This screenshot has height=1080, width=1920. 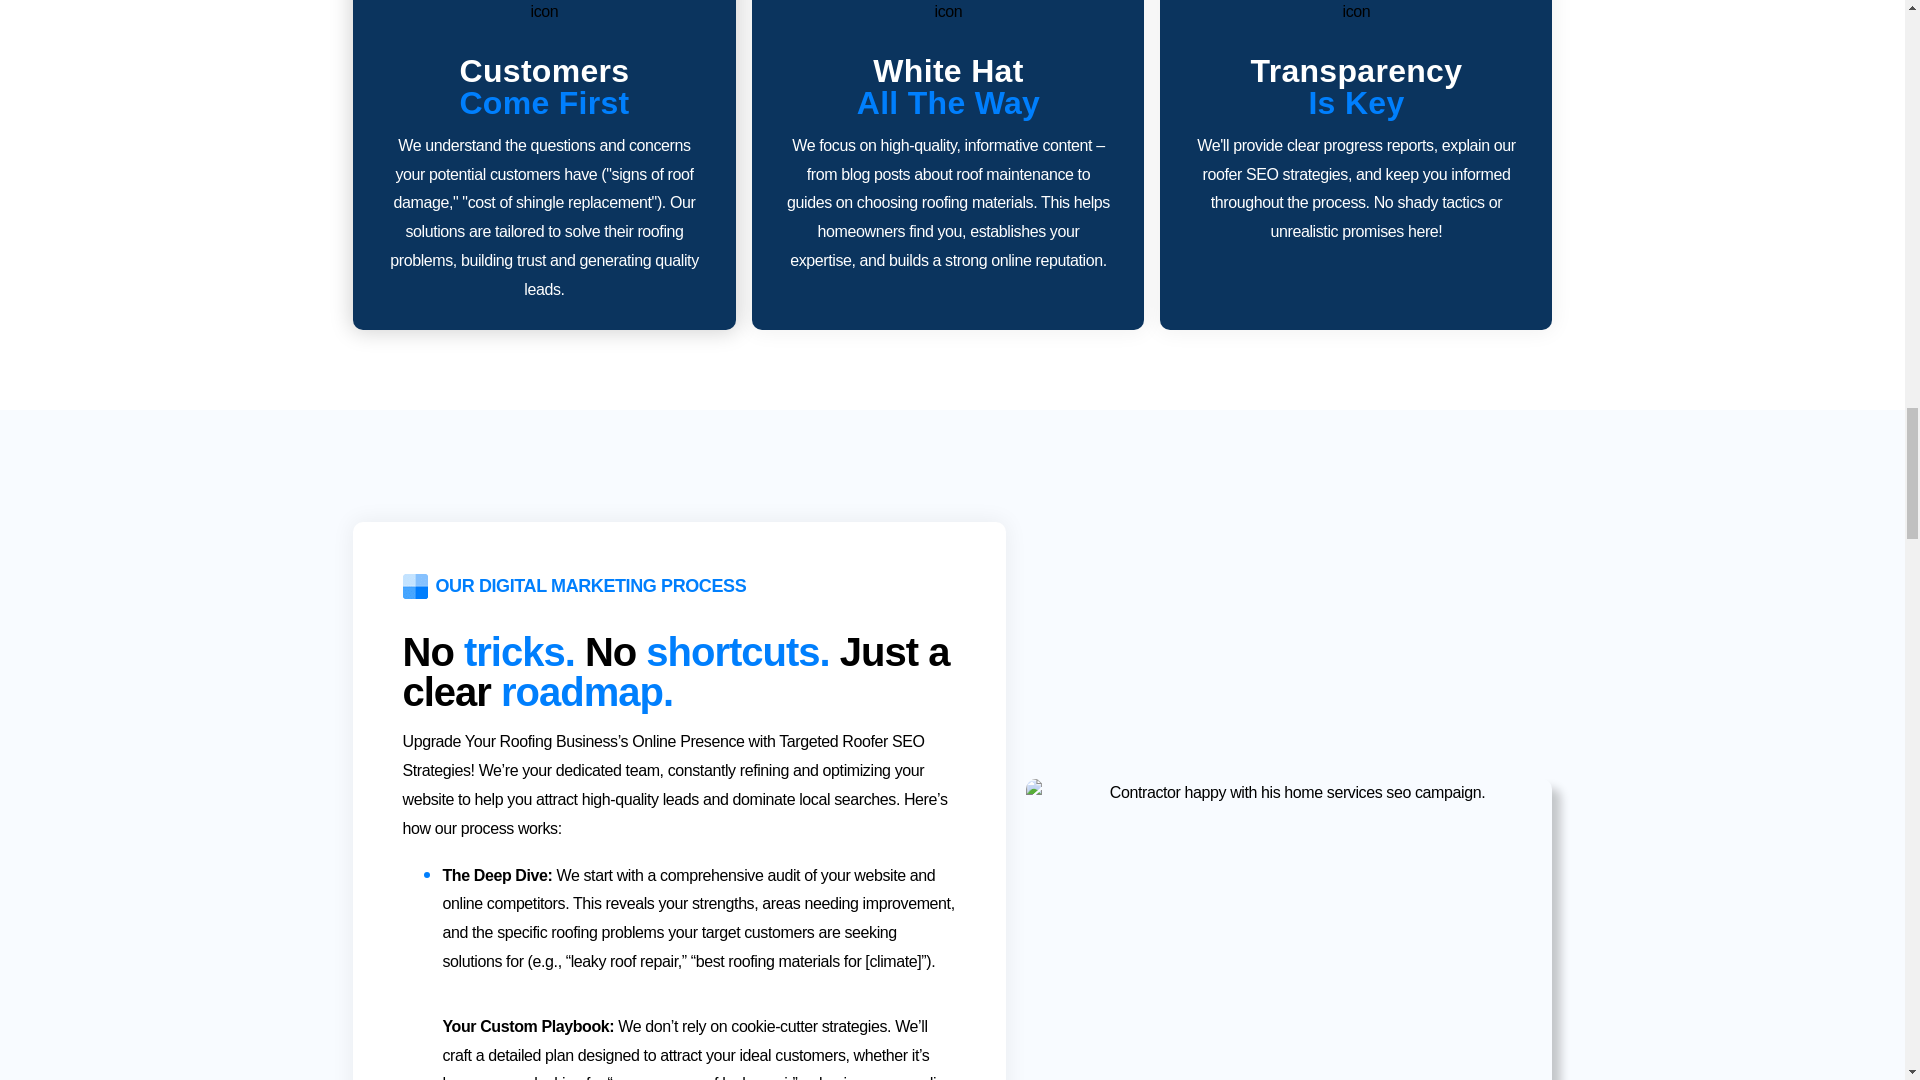 What do you see at coordinates (1356, 12) in the screenshot?
I see `Roofer SEO Agency` at bounding box center [1356, 12].